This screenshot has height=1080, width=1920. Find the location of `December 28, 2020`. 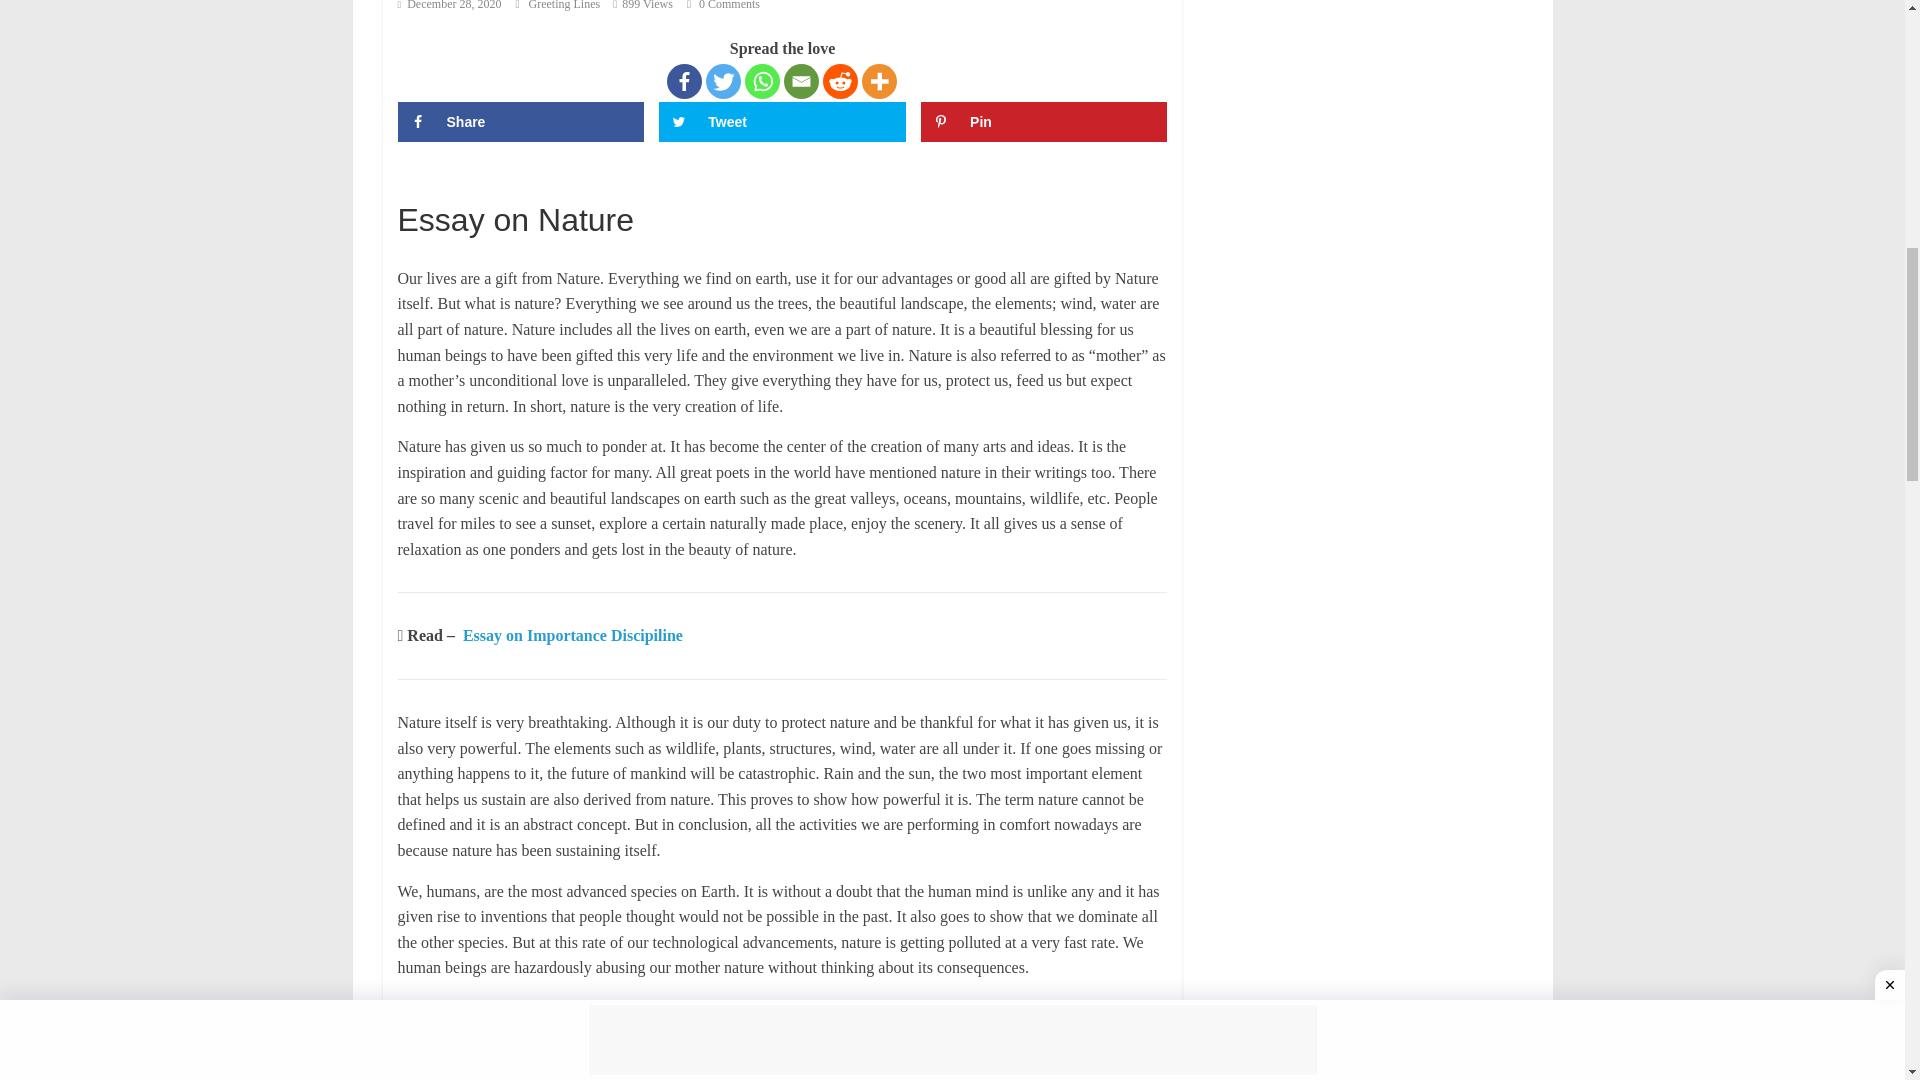

December 28, 2020 is located at coordinates (449, 5).